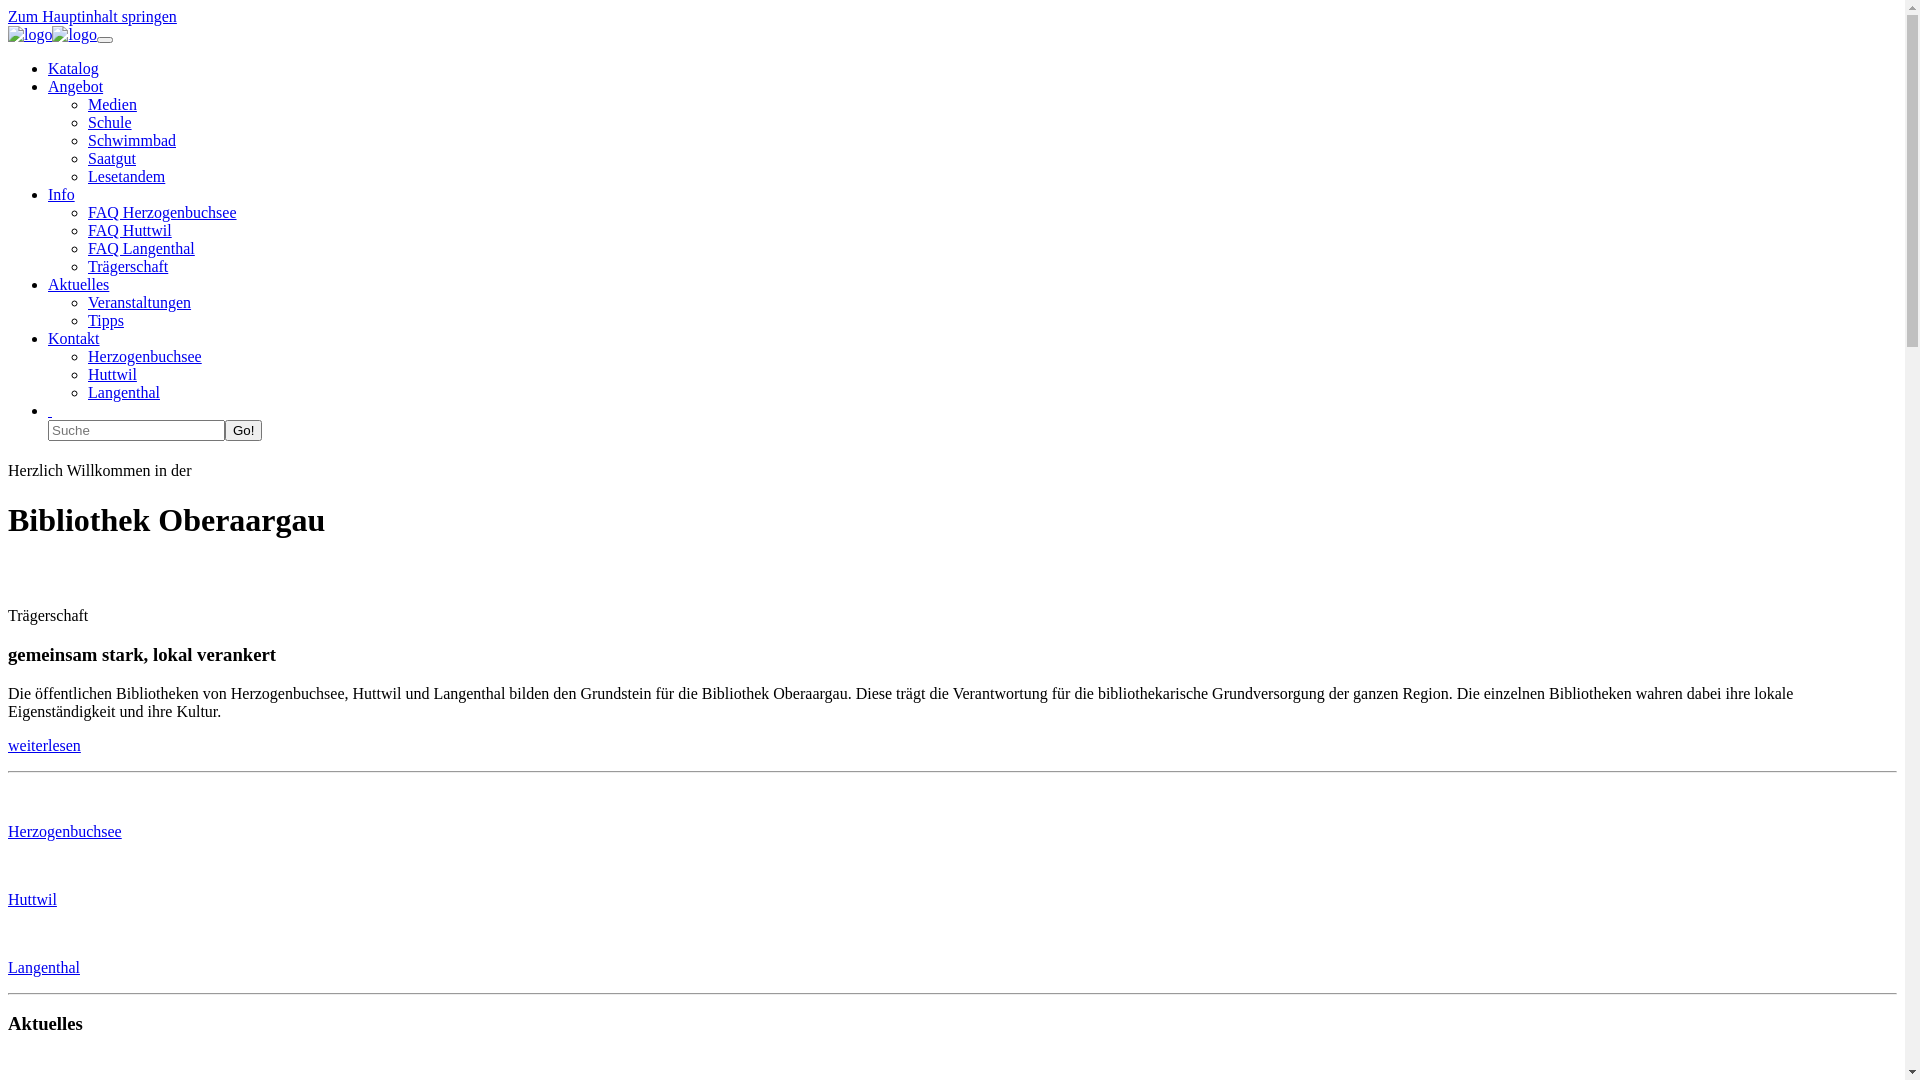  I want to click on Kontakt, so click(74, 338).